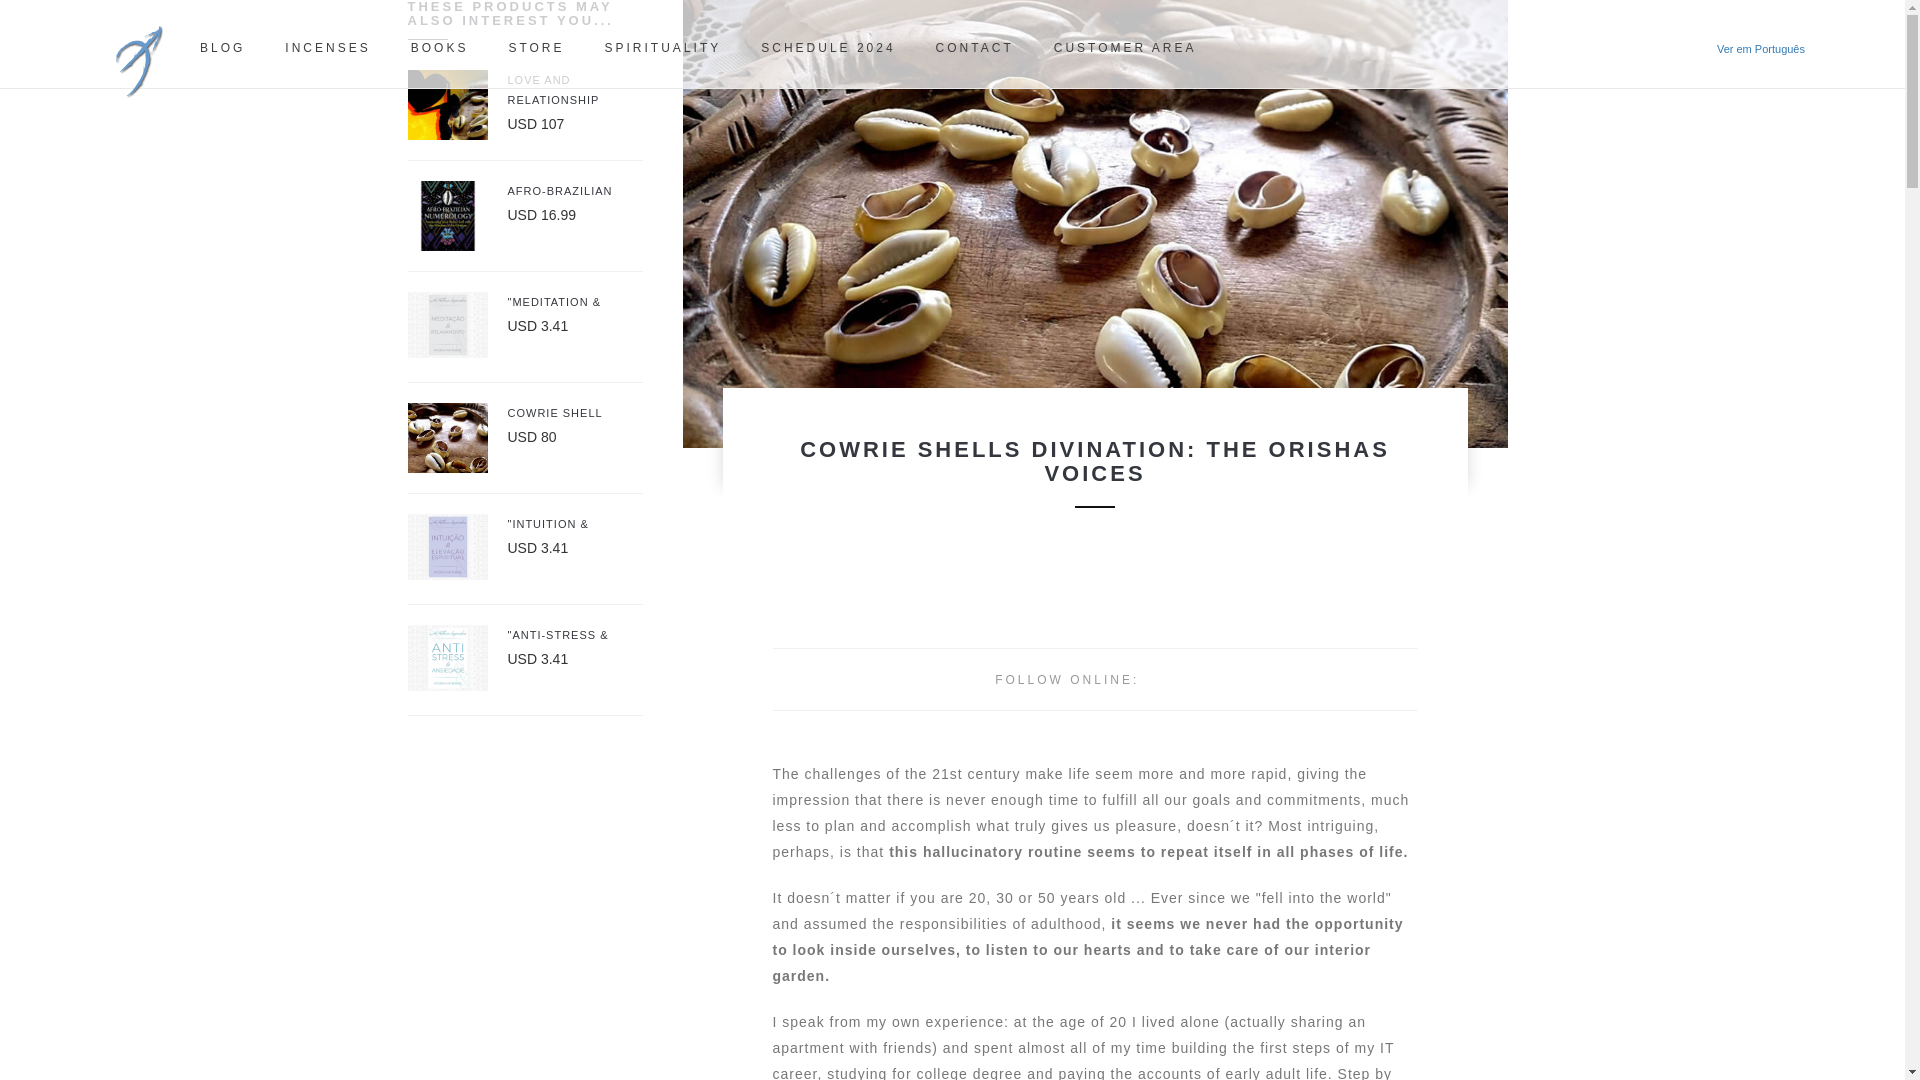  What do you see at coordinates (447, 216) in the screenshot?
I see `Afro-Brazilian Numerology` at bounding box center [447, 216].